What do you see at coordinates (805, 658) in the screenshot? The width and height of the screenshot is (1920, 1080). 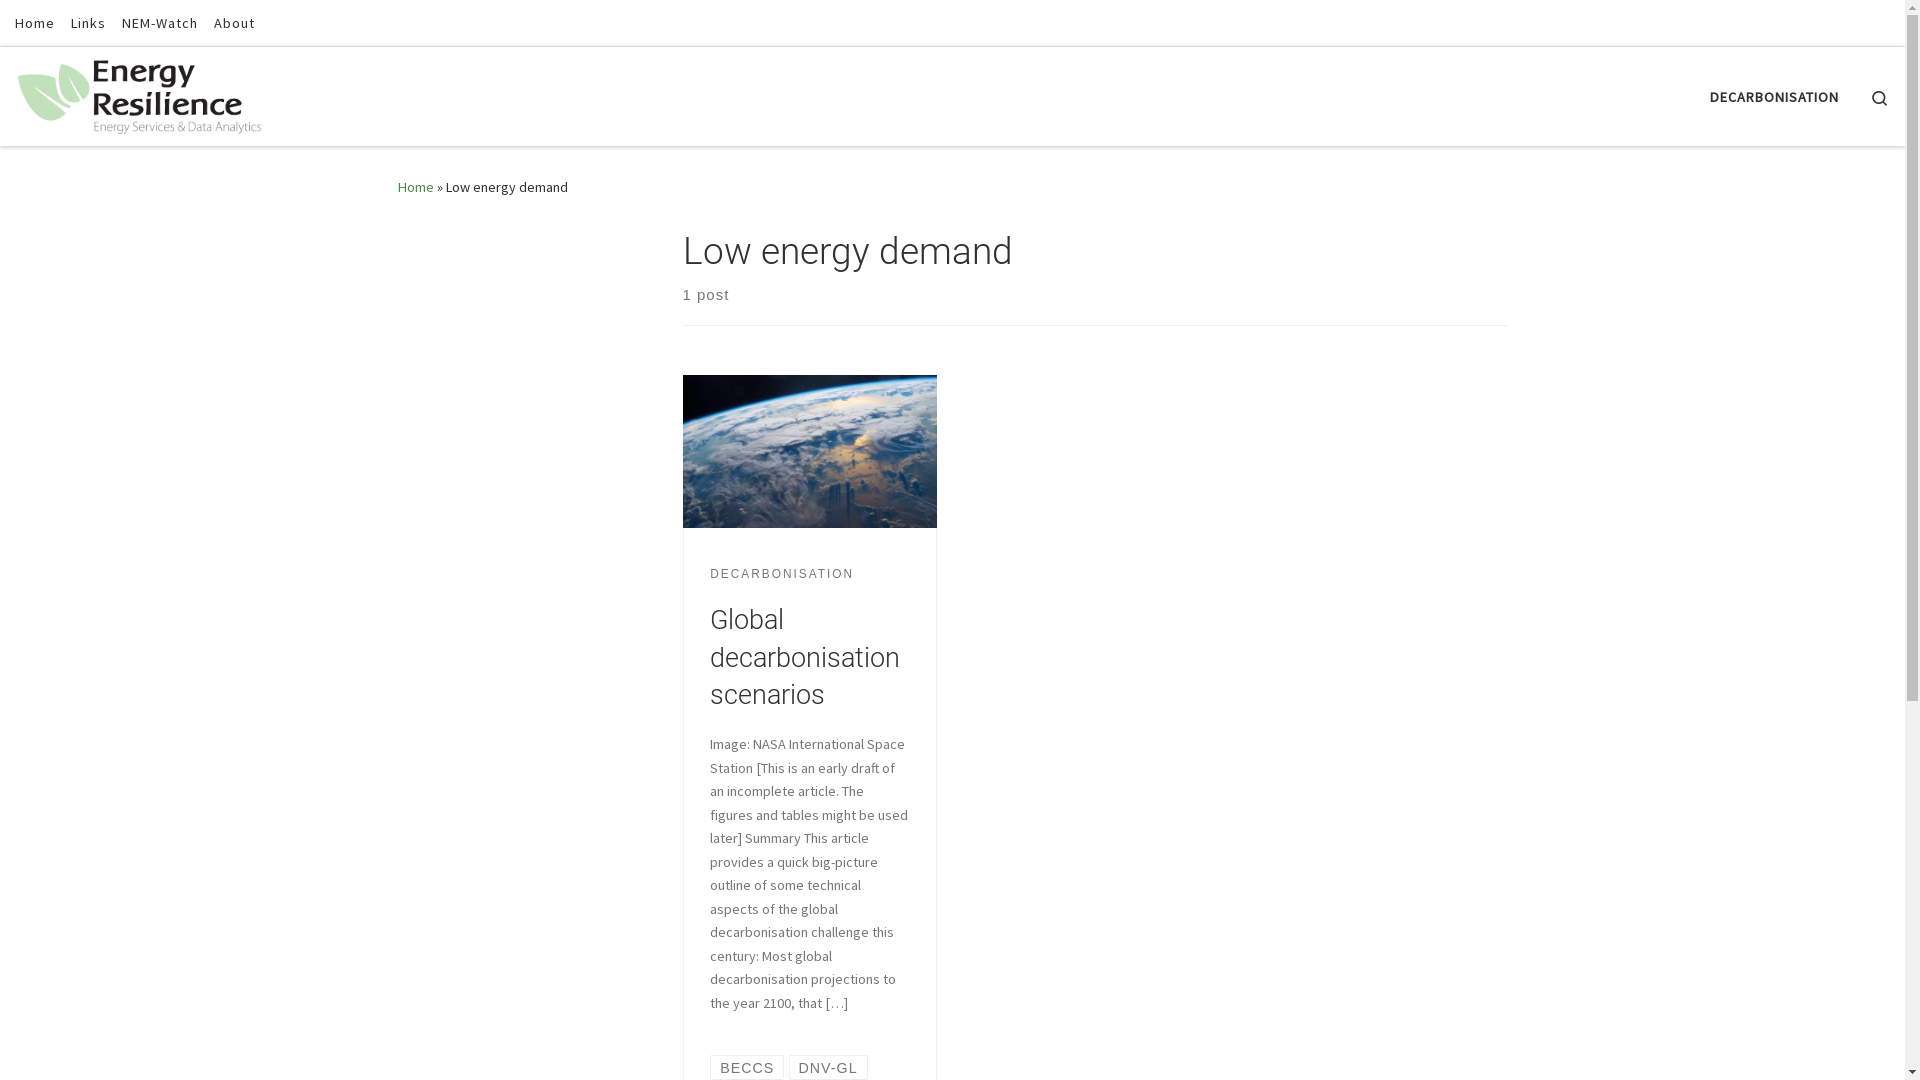 I see `Global decarbonisation scenarios` at bounding box center [805, 658].